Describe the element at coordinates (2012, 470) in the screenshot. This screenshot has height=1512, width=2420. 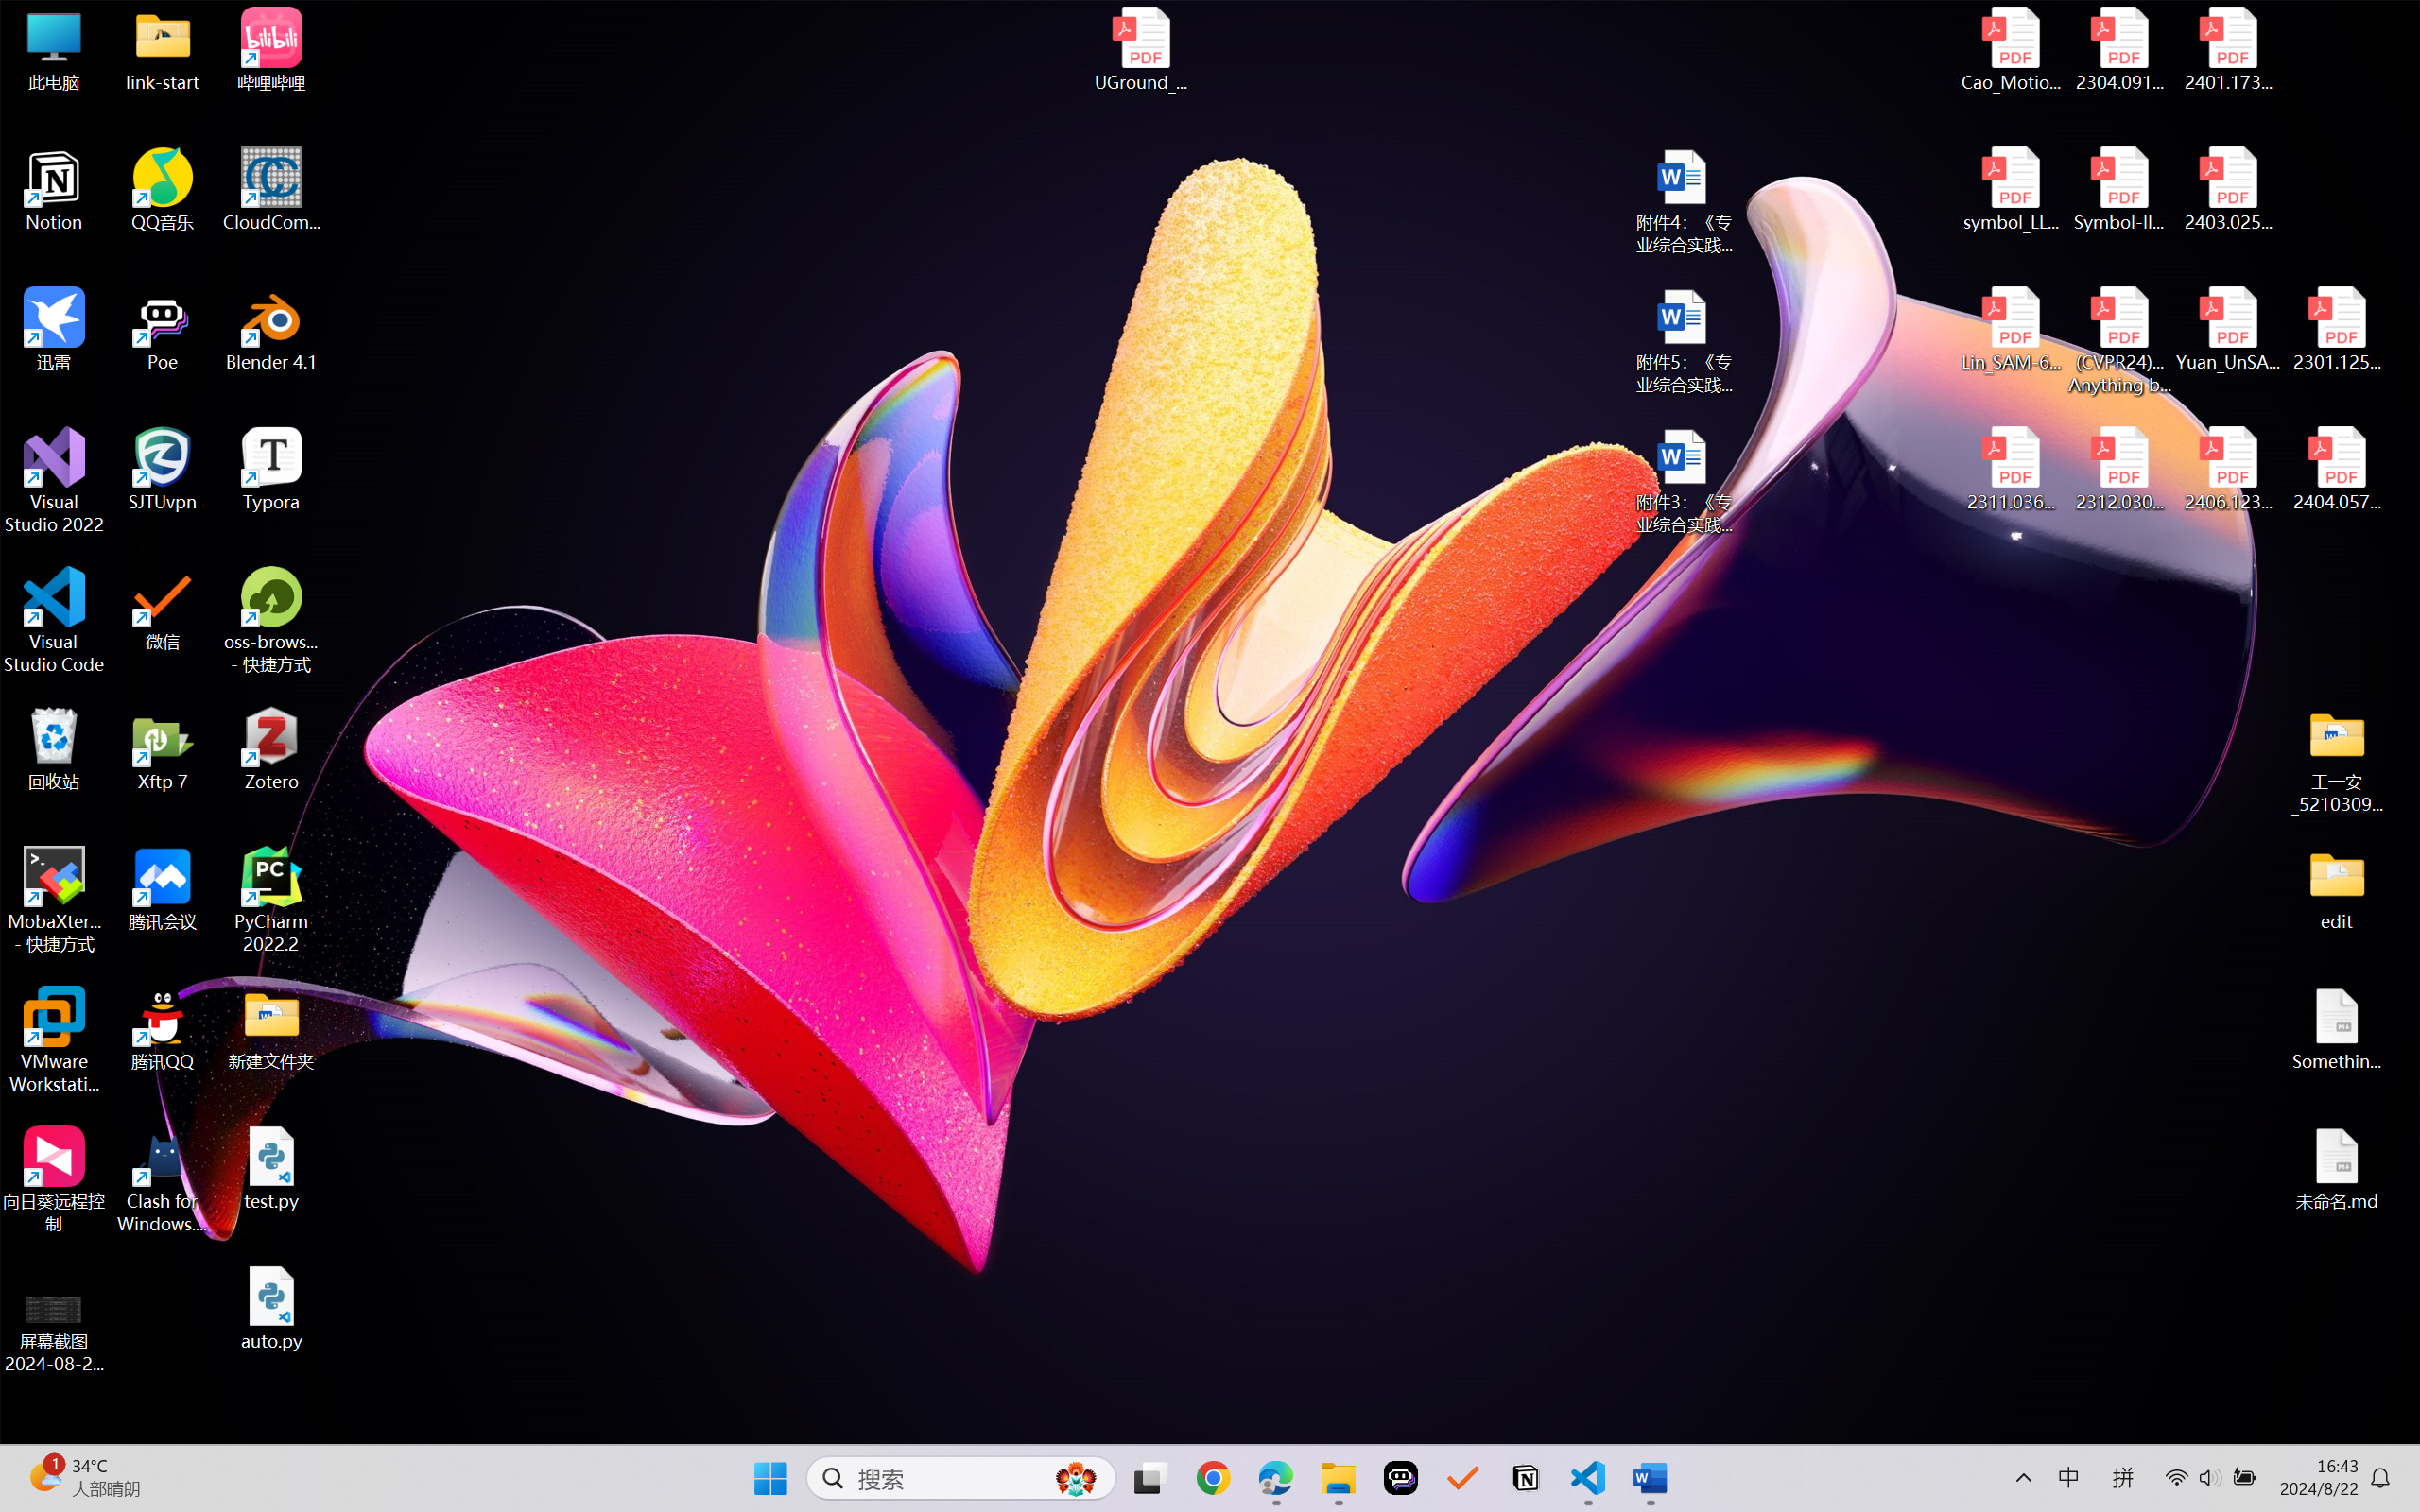
I see `2311.03658v2.pdf` at that location.